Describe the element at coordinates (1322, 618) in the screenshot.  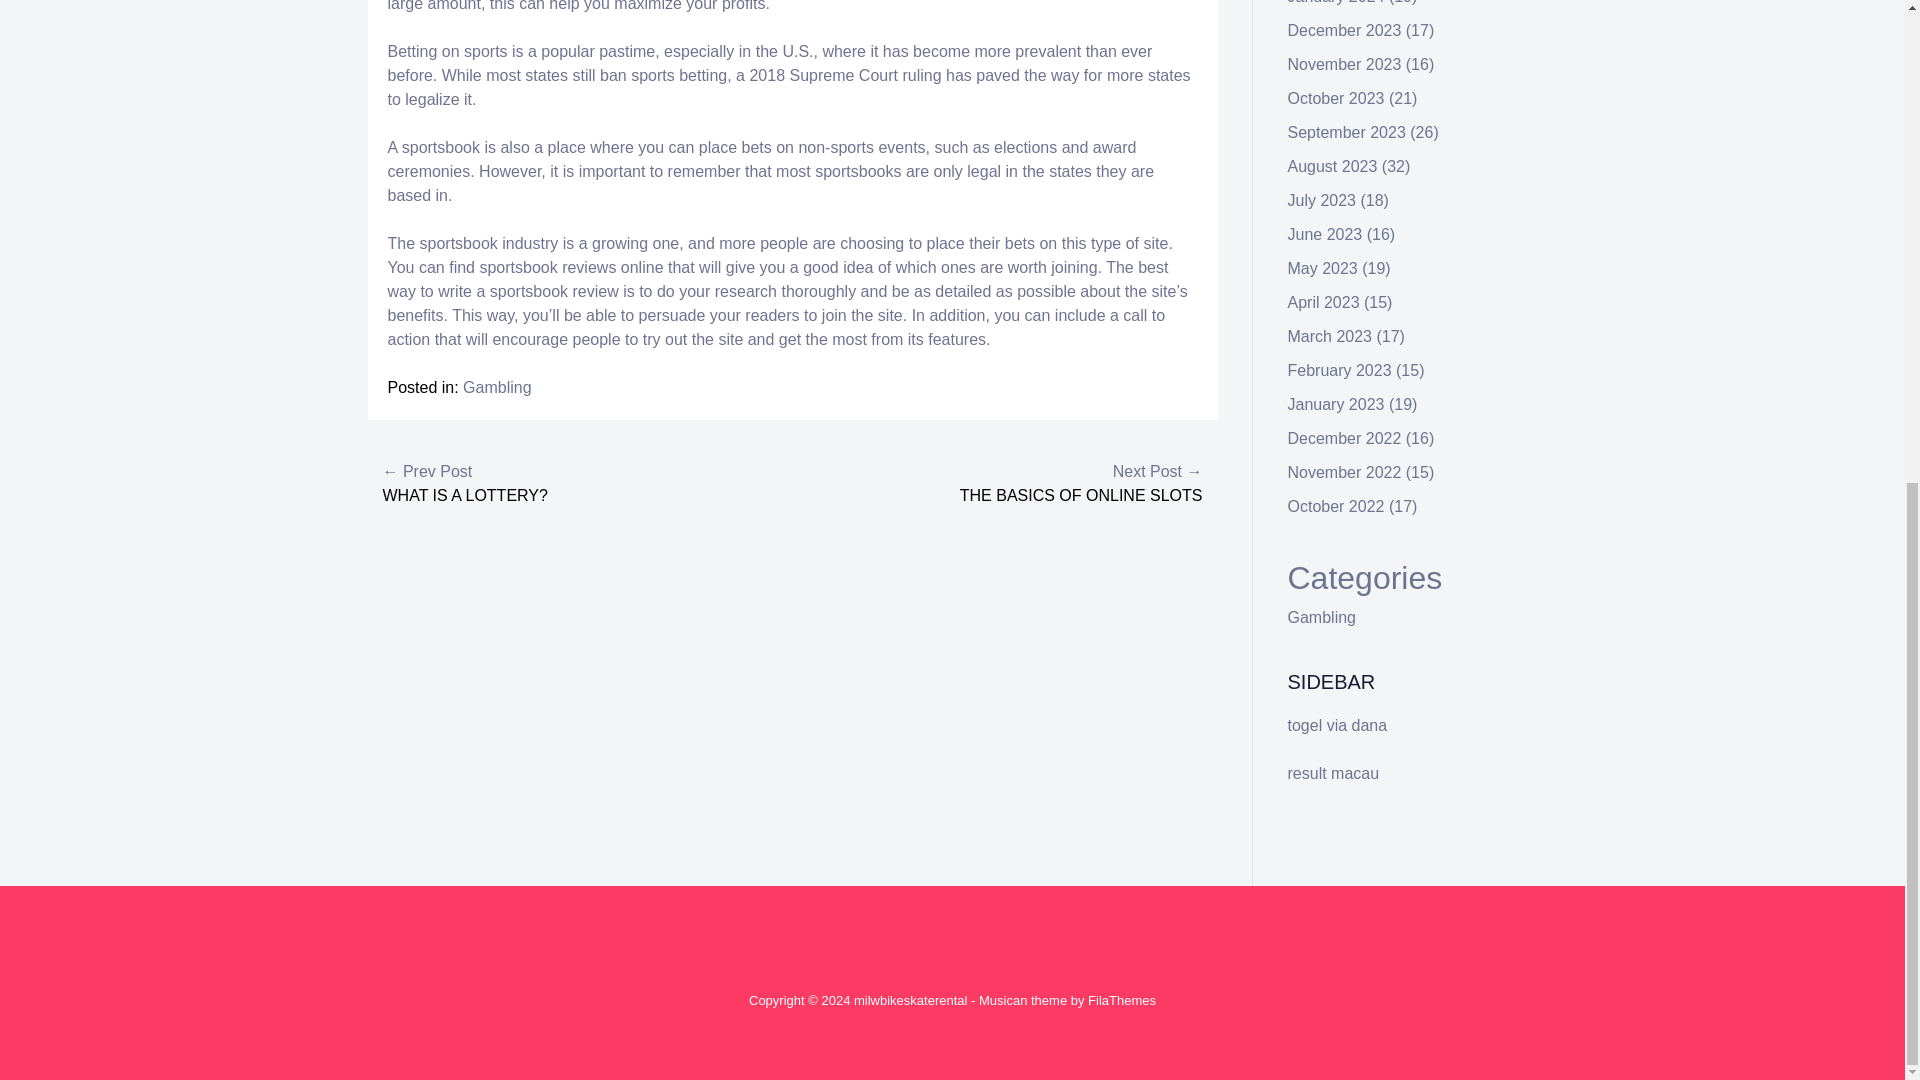
I see `Gambling` at that location.